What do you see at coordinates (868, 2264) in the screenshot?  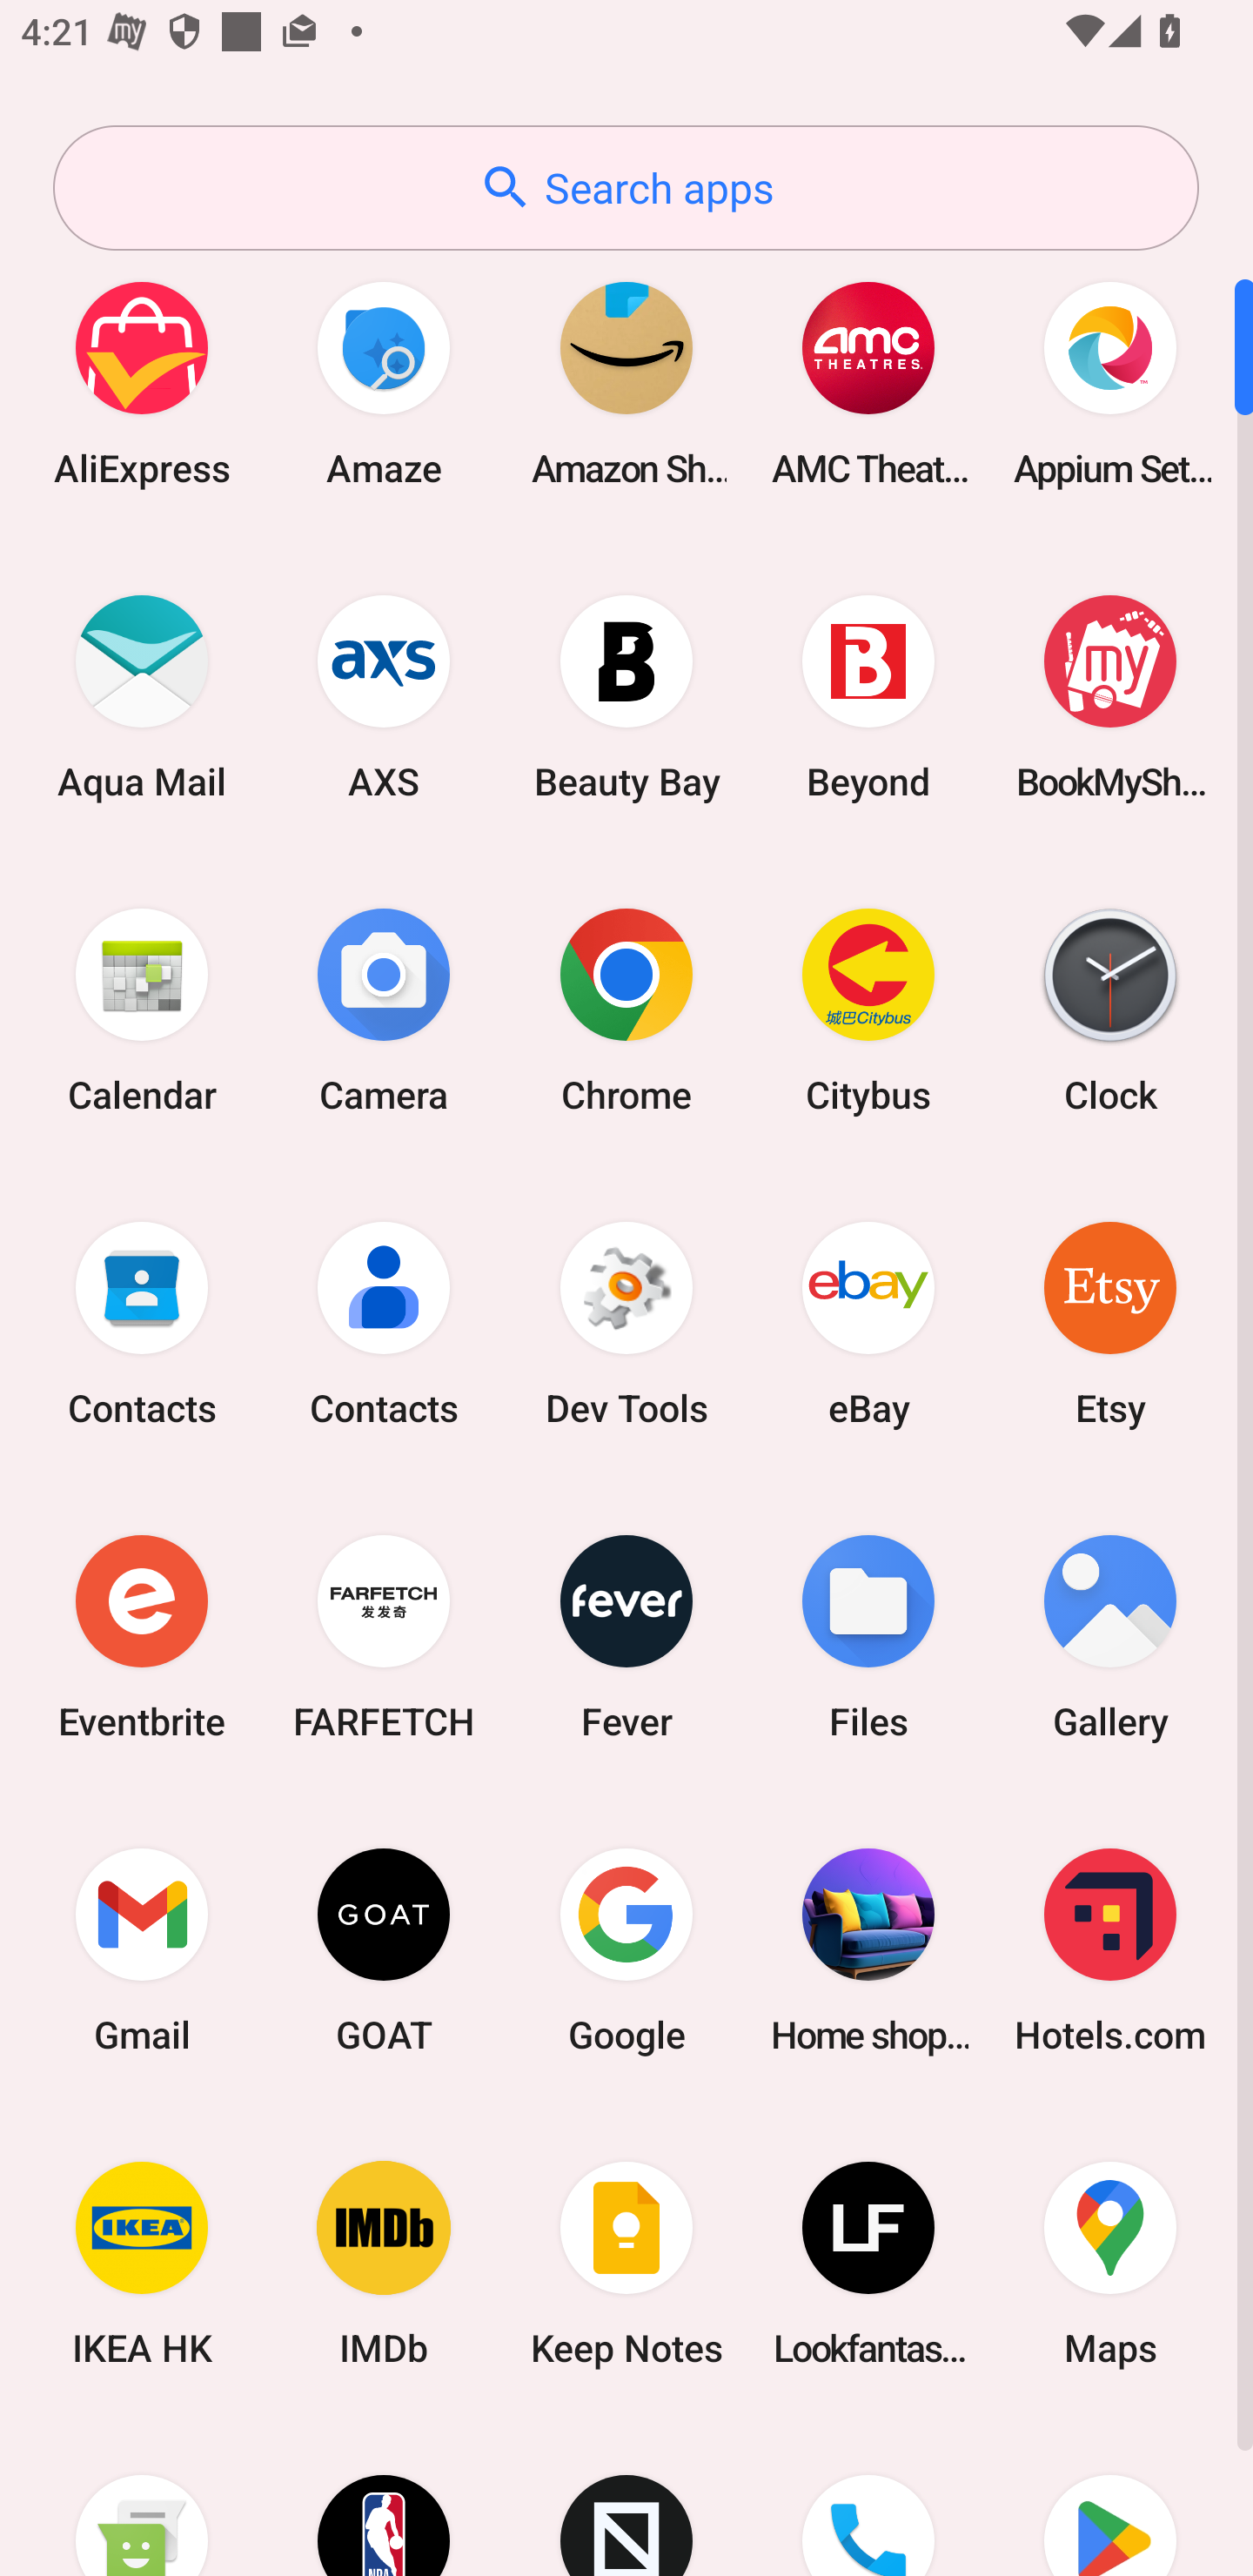 I see `Lookfantastic` at bounding box center [868, 2264].